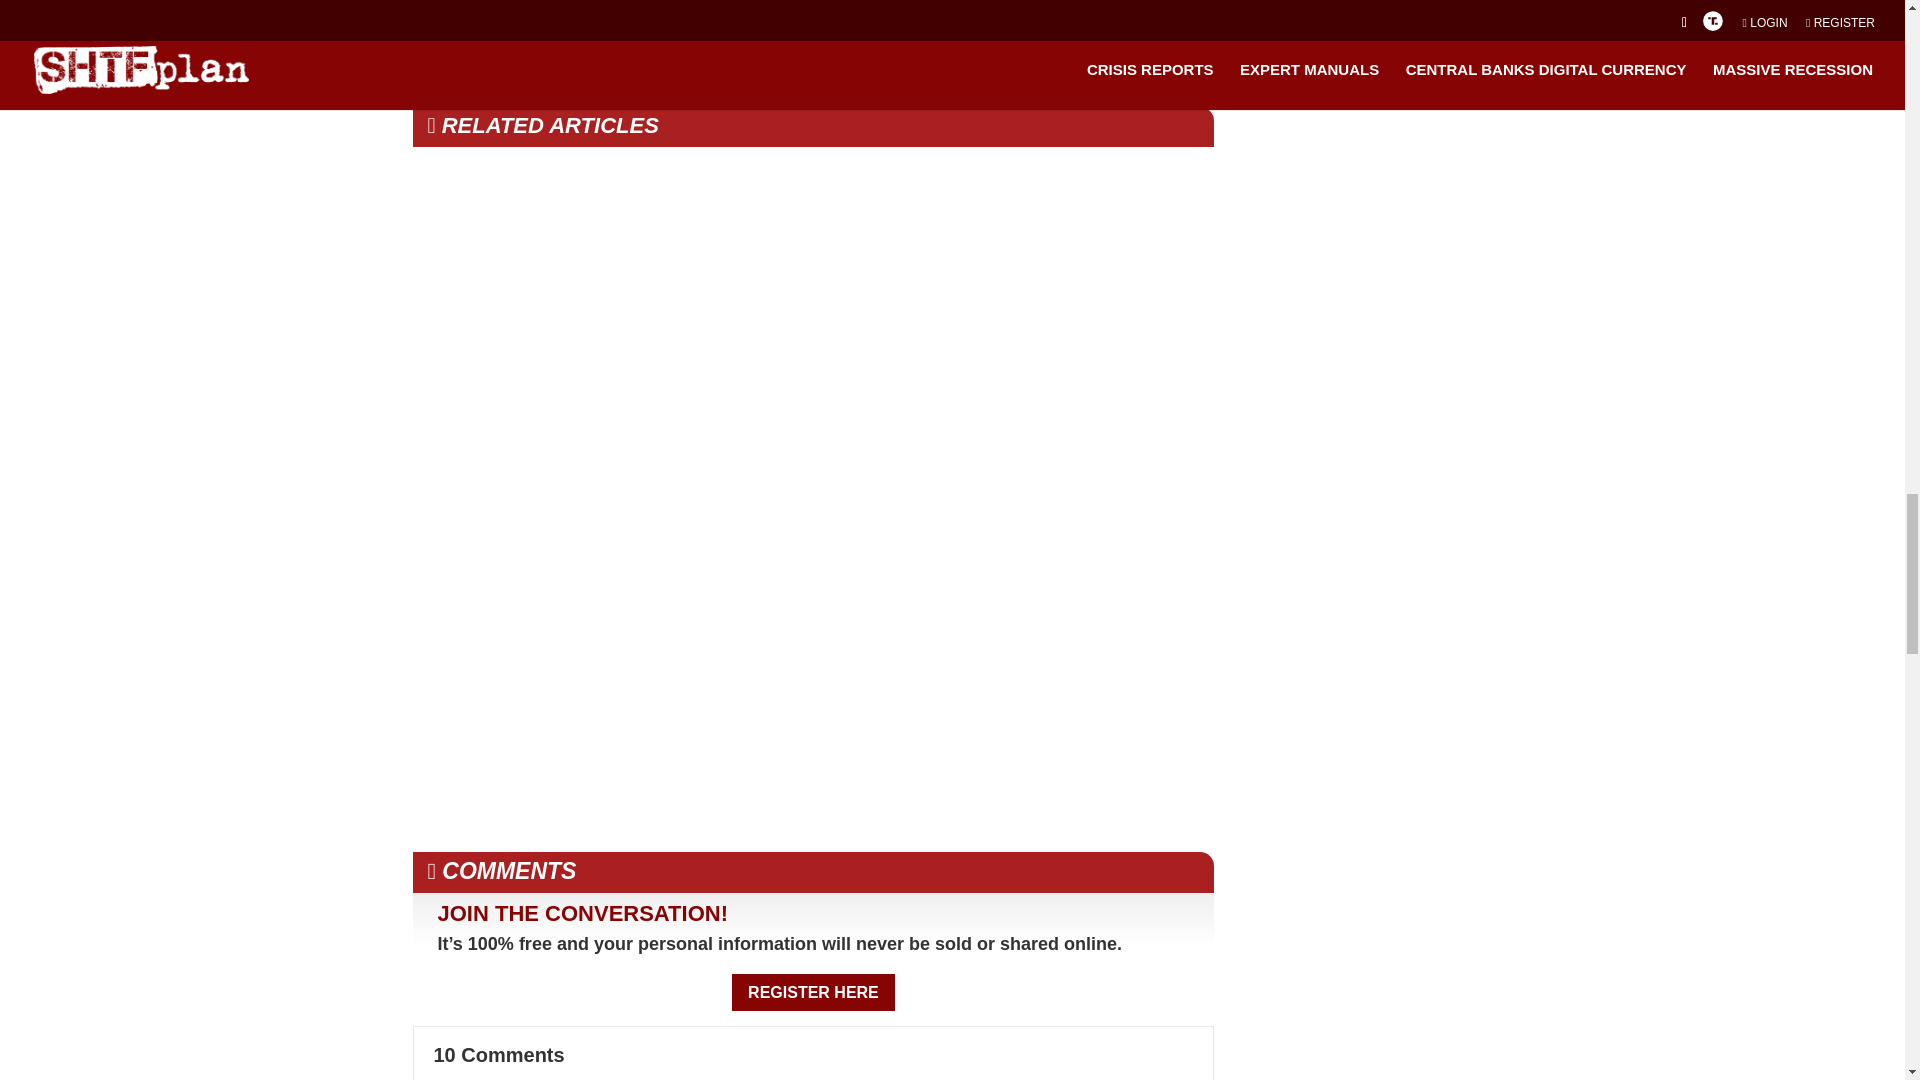  Describe the element at coordinates (618, 29) in the screenshot. I see `Gold-Breakout-cf` at that location.